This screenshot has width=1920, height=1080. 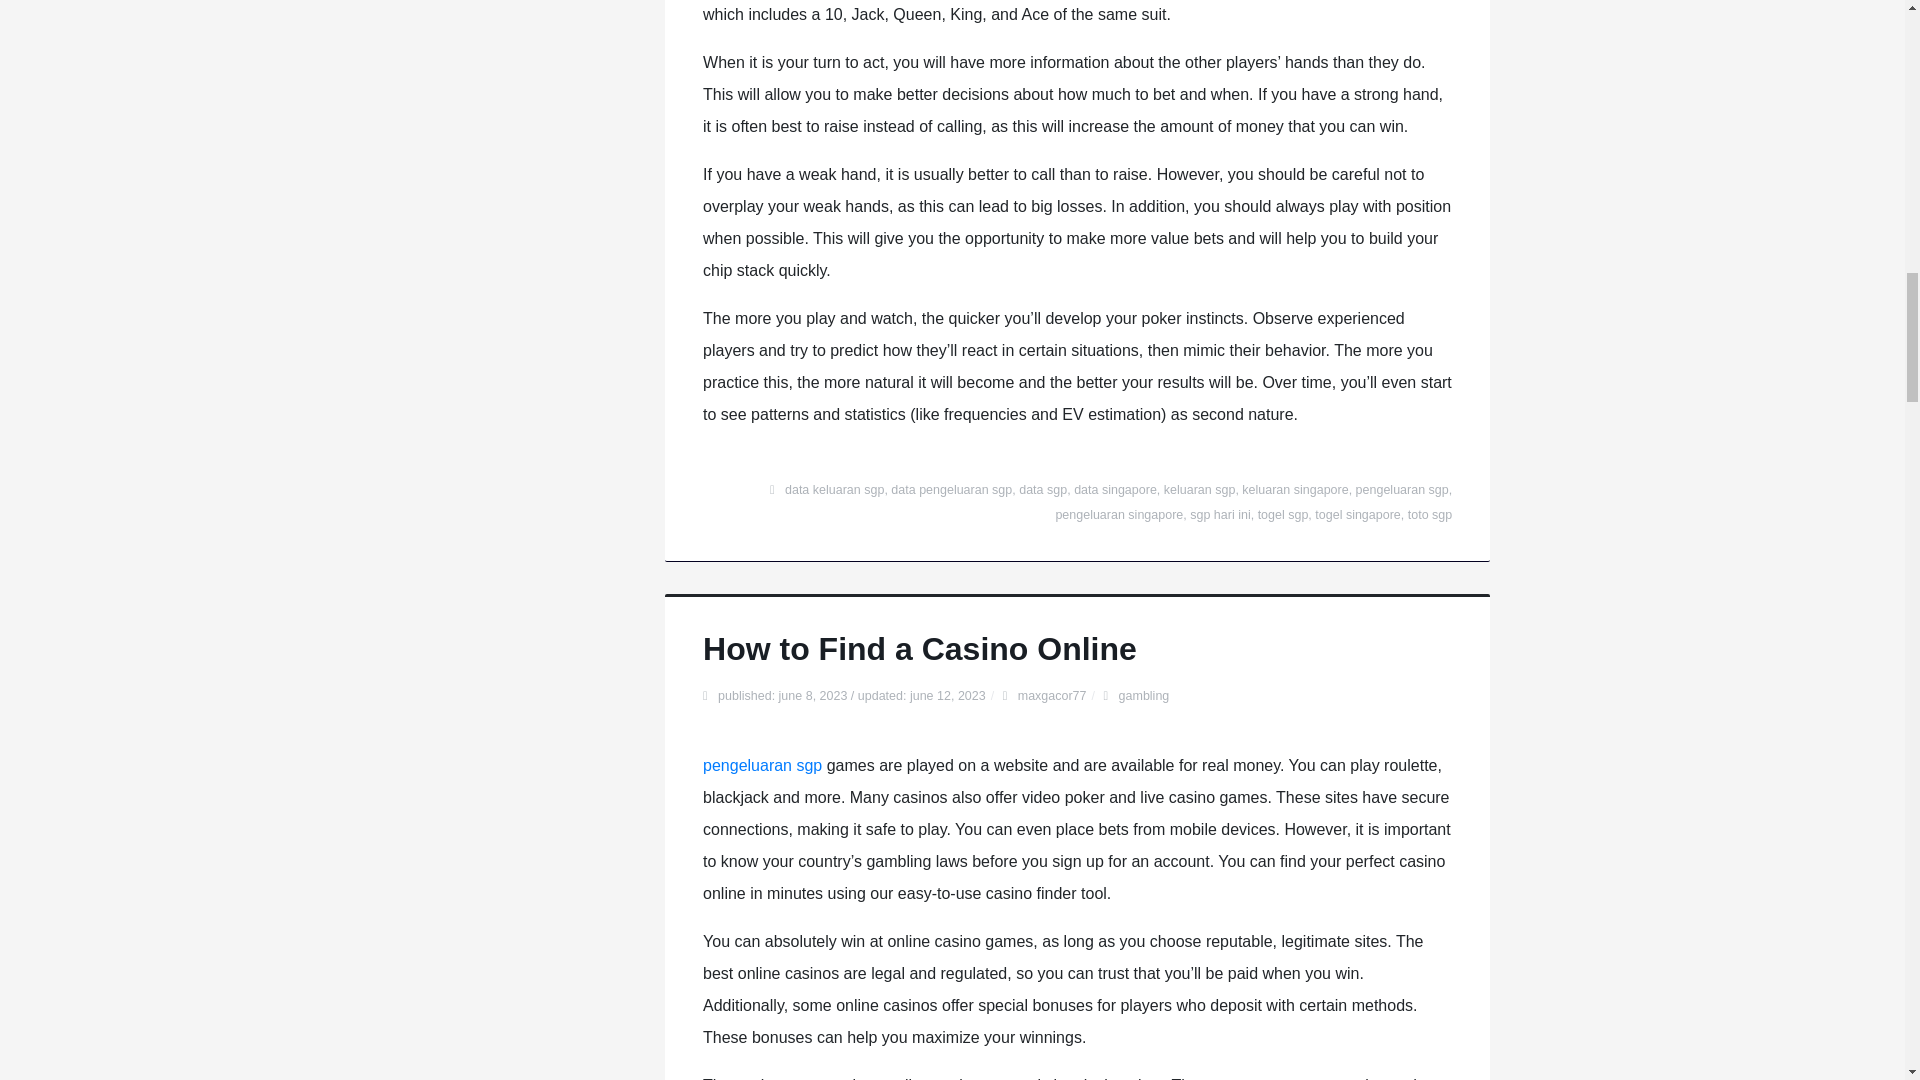 I want to click on How to Find a Casino Online, so click(x=919, y=648).